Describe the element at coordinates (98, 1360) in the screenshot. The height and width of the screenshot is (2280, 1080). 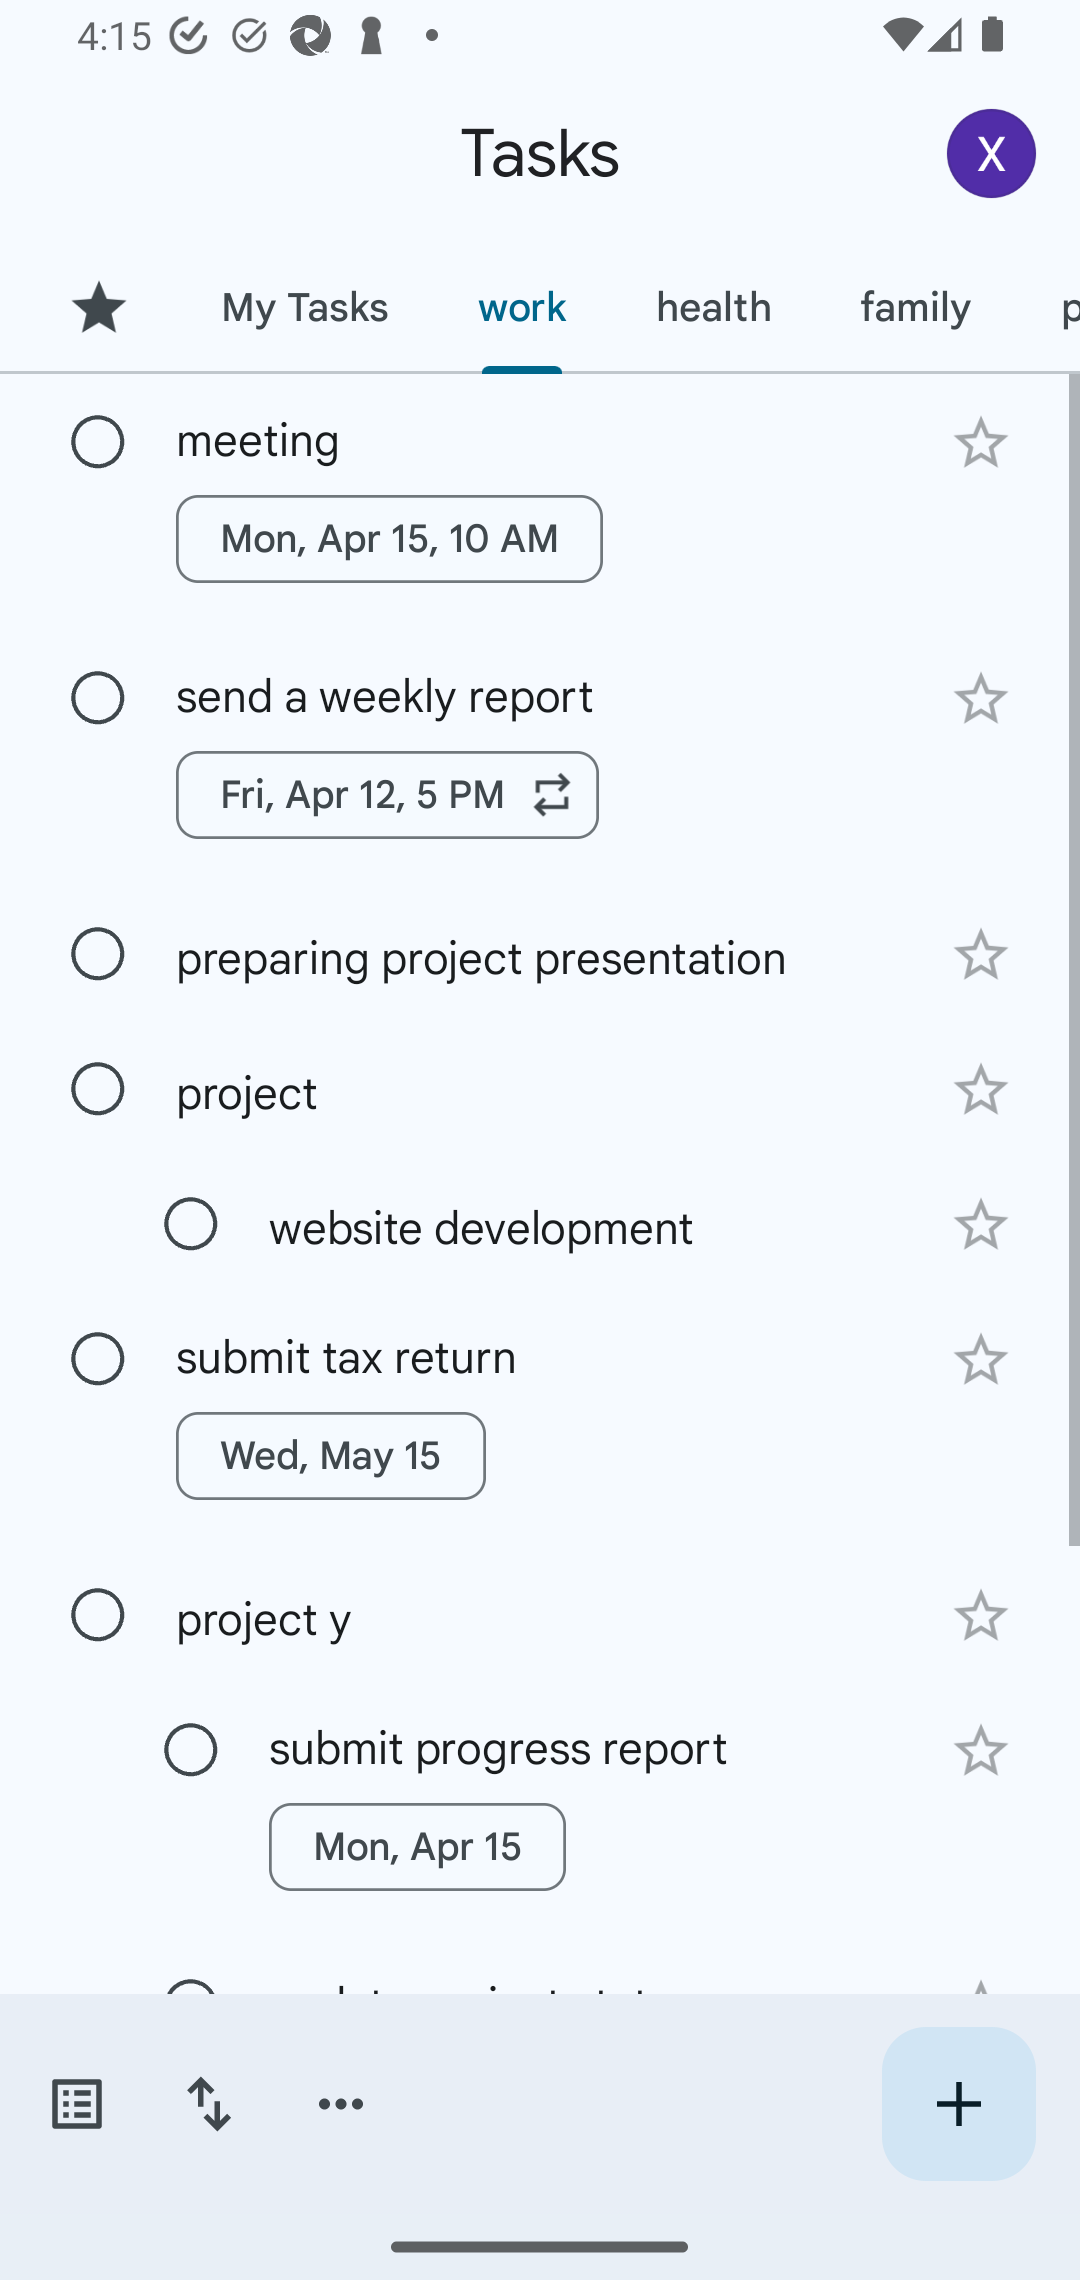
I see `Mark as complete` at that location.